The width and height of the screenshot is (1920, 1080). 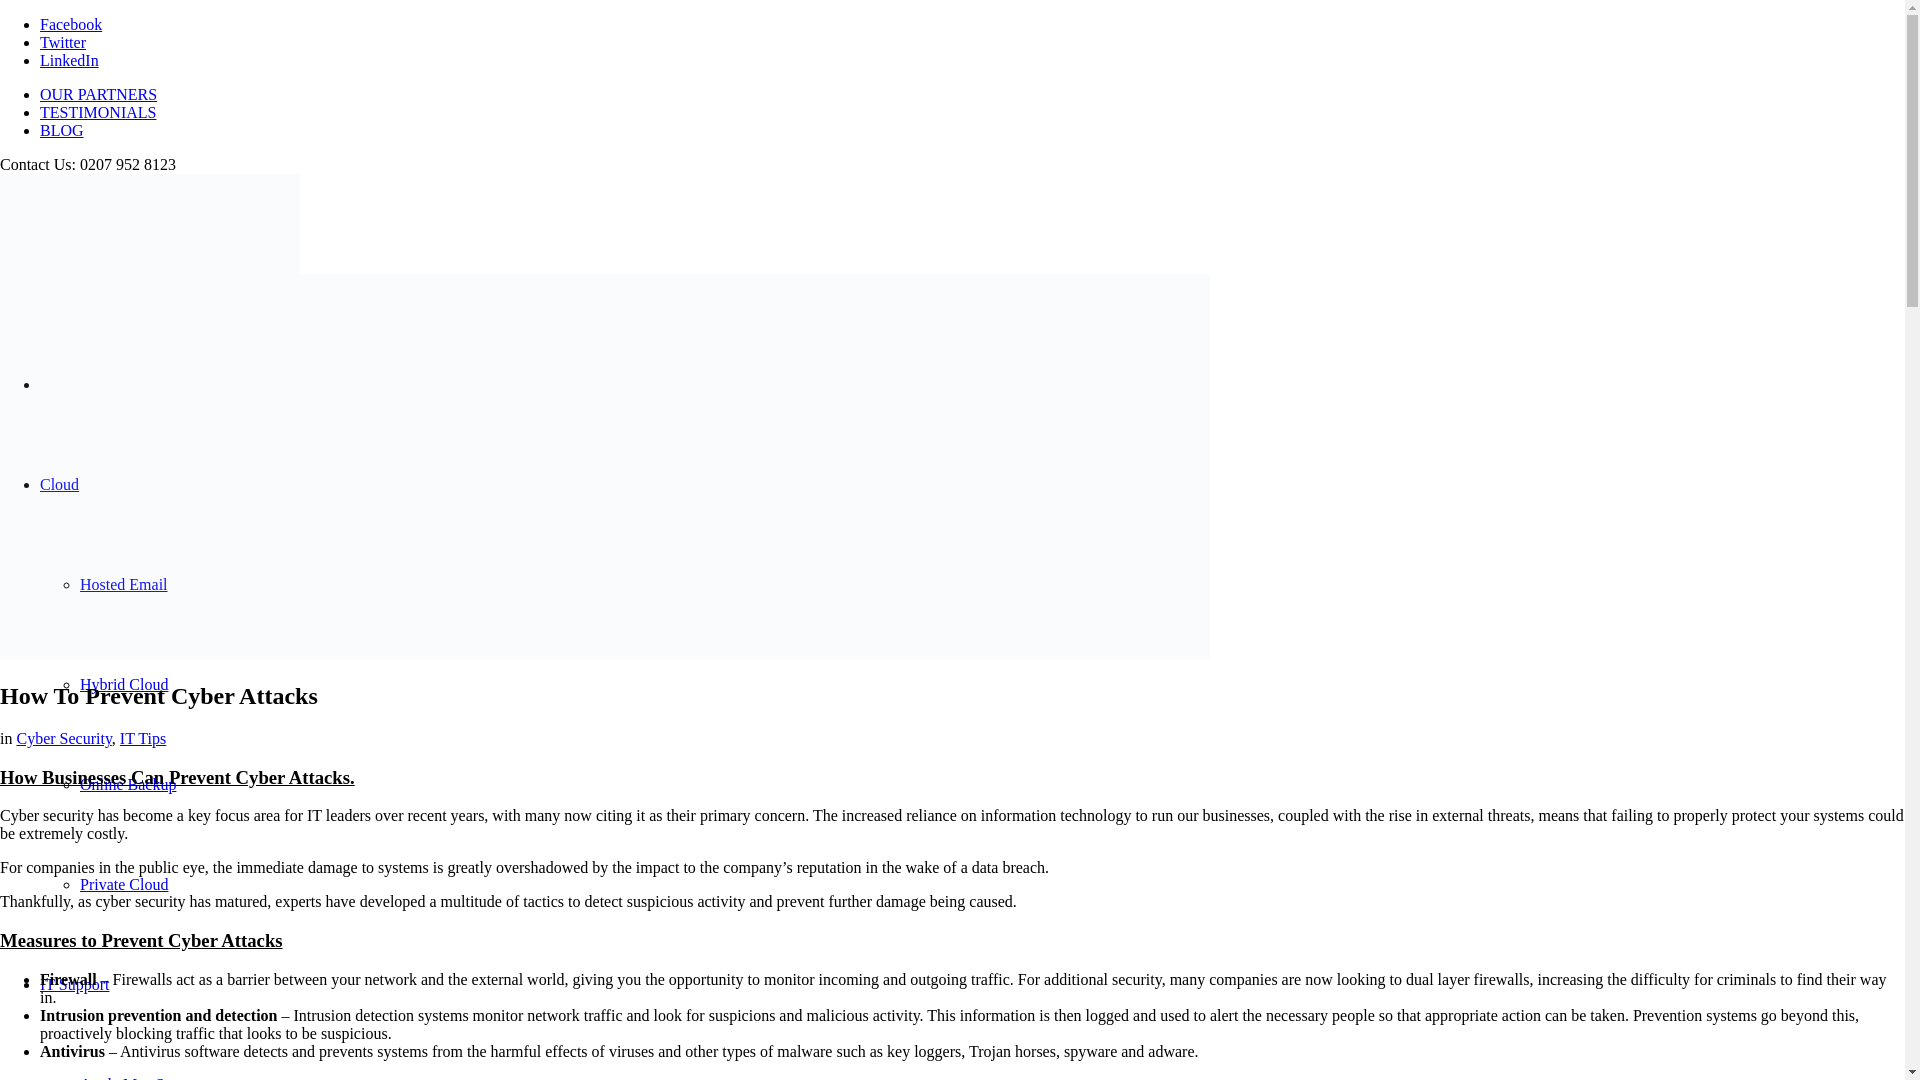 What do you see at coordinates (128, 784) in the screenshot?
I see `Online Backup` at bounding box center [128, 784].